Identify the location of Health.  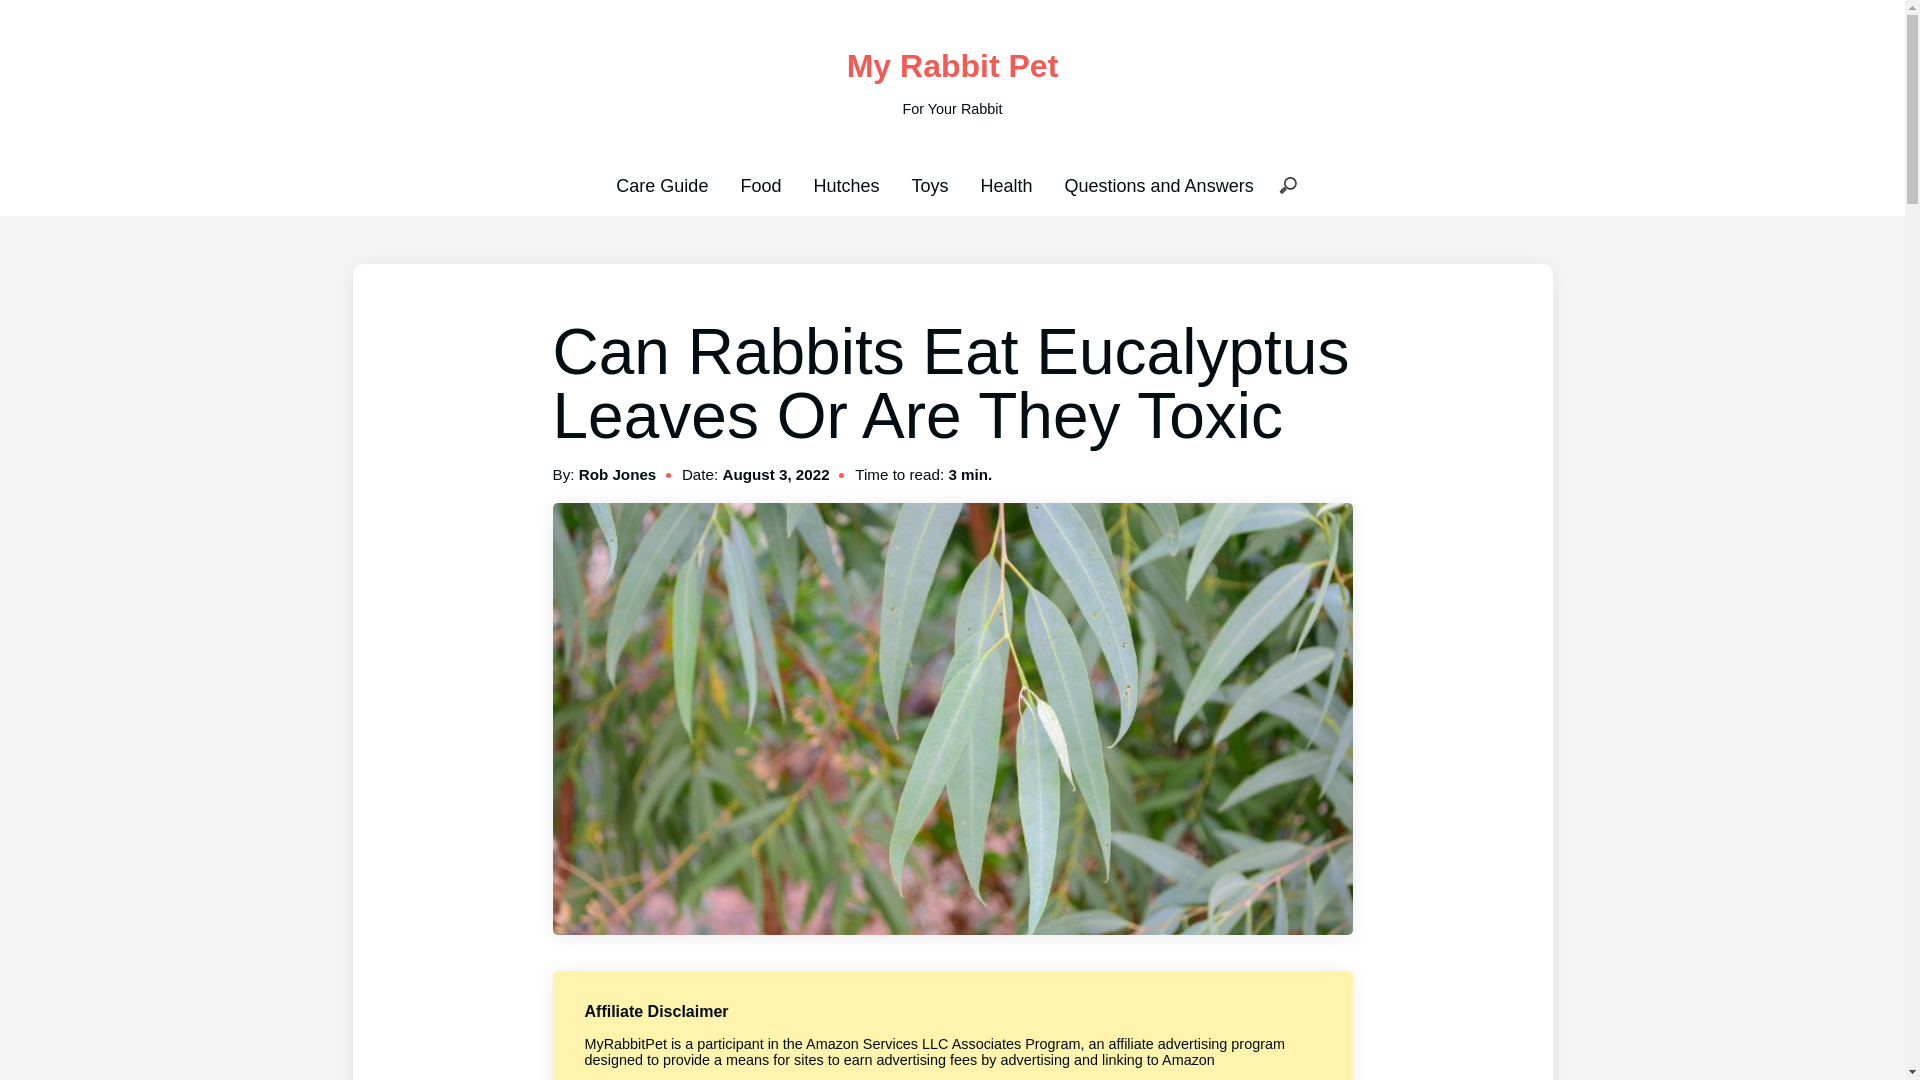
(1006, 186).